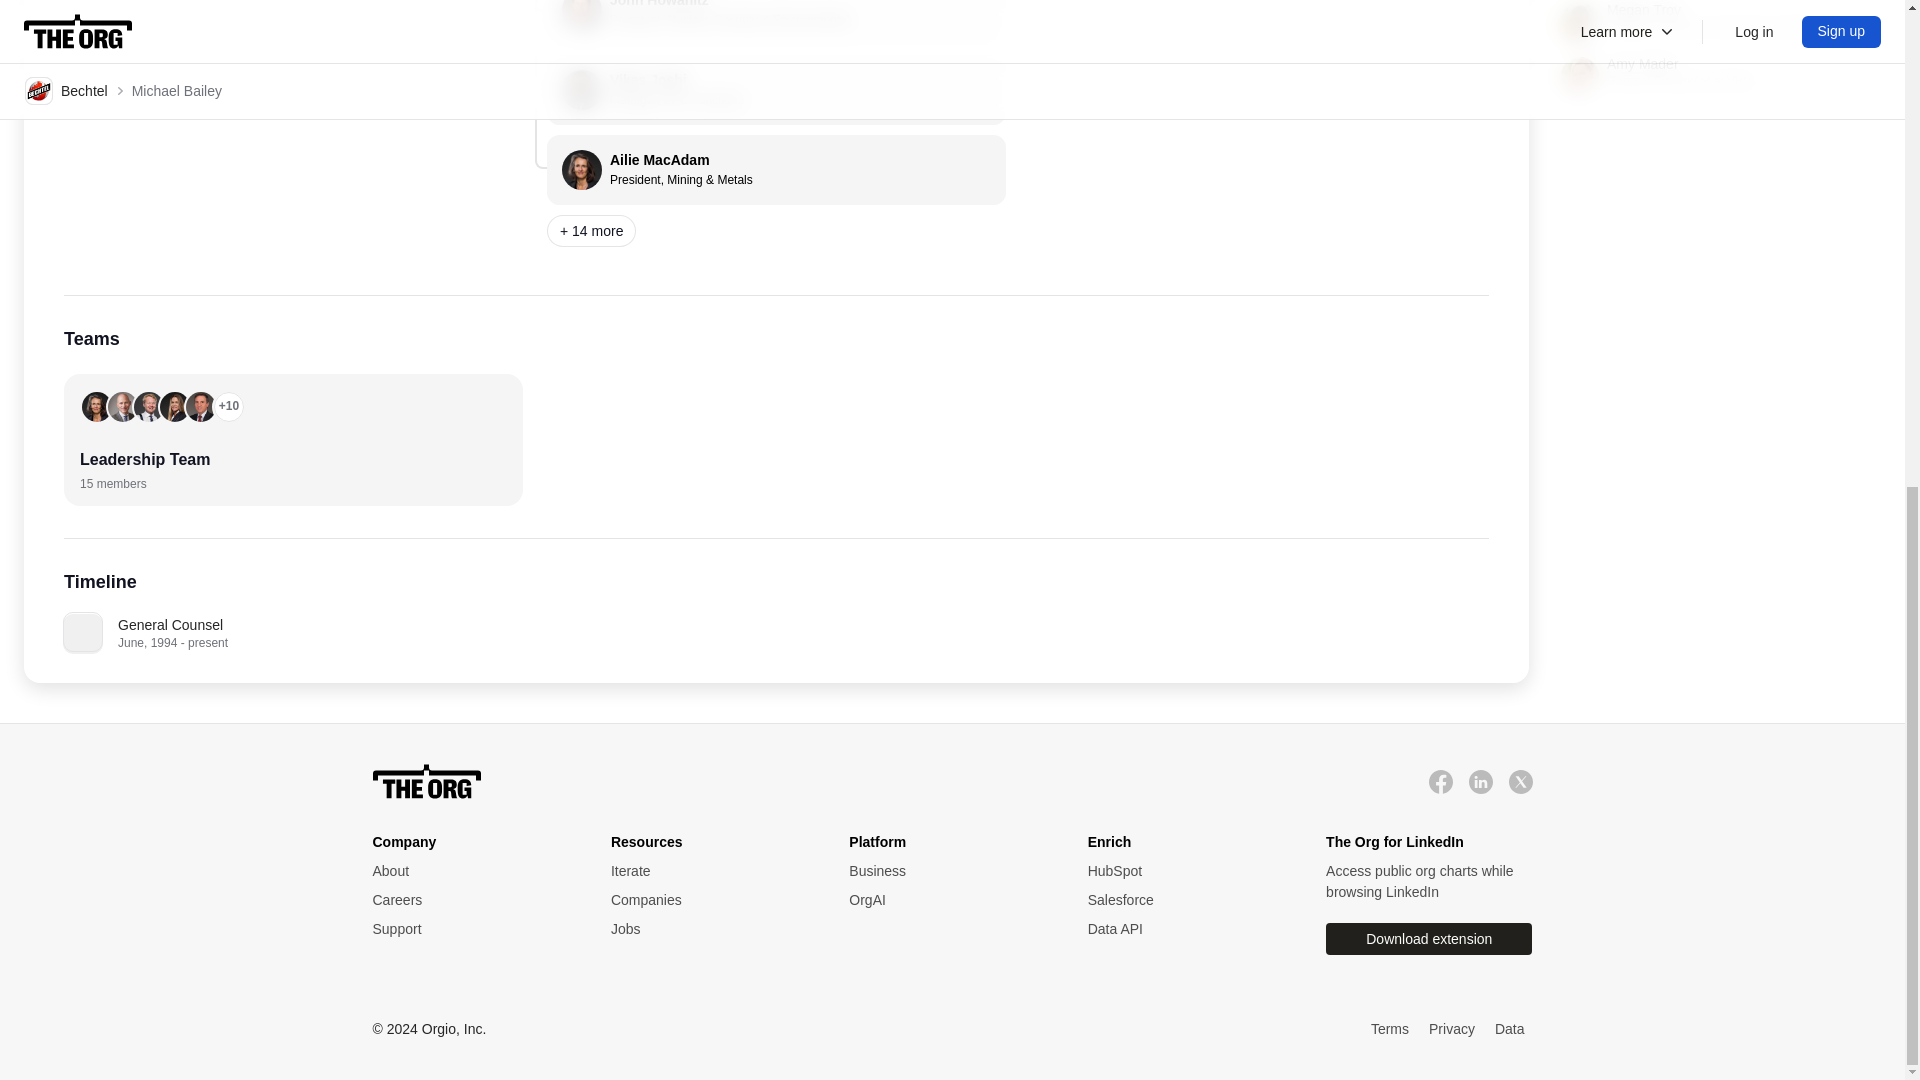 This screenshot has height=1080, width=1920. What do you see at coordinates (471, 929) in the screenshot?
I see `Salesforce` at bounding box center [471, 929].